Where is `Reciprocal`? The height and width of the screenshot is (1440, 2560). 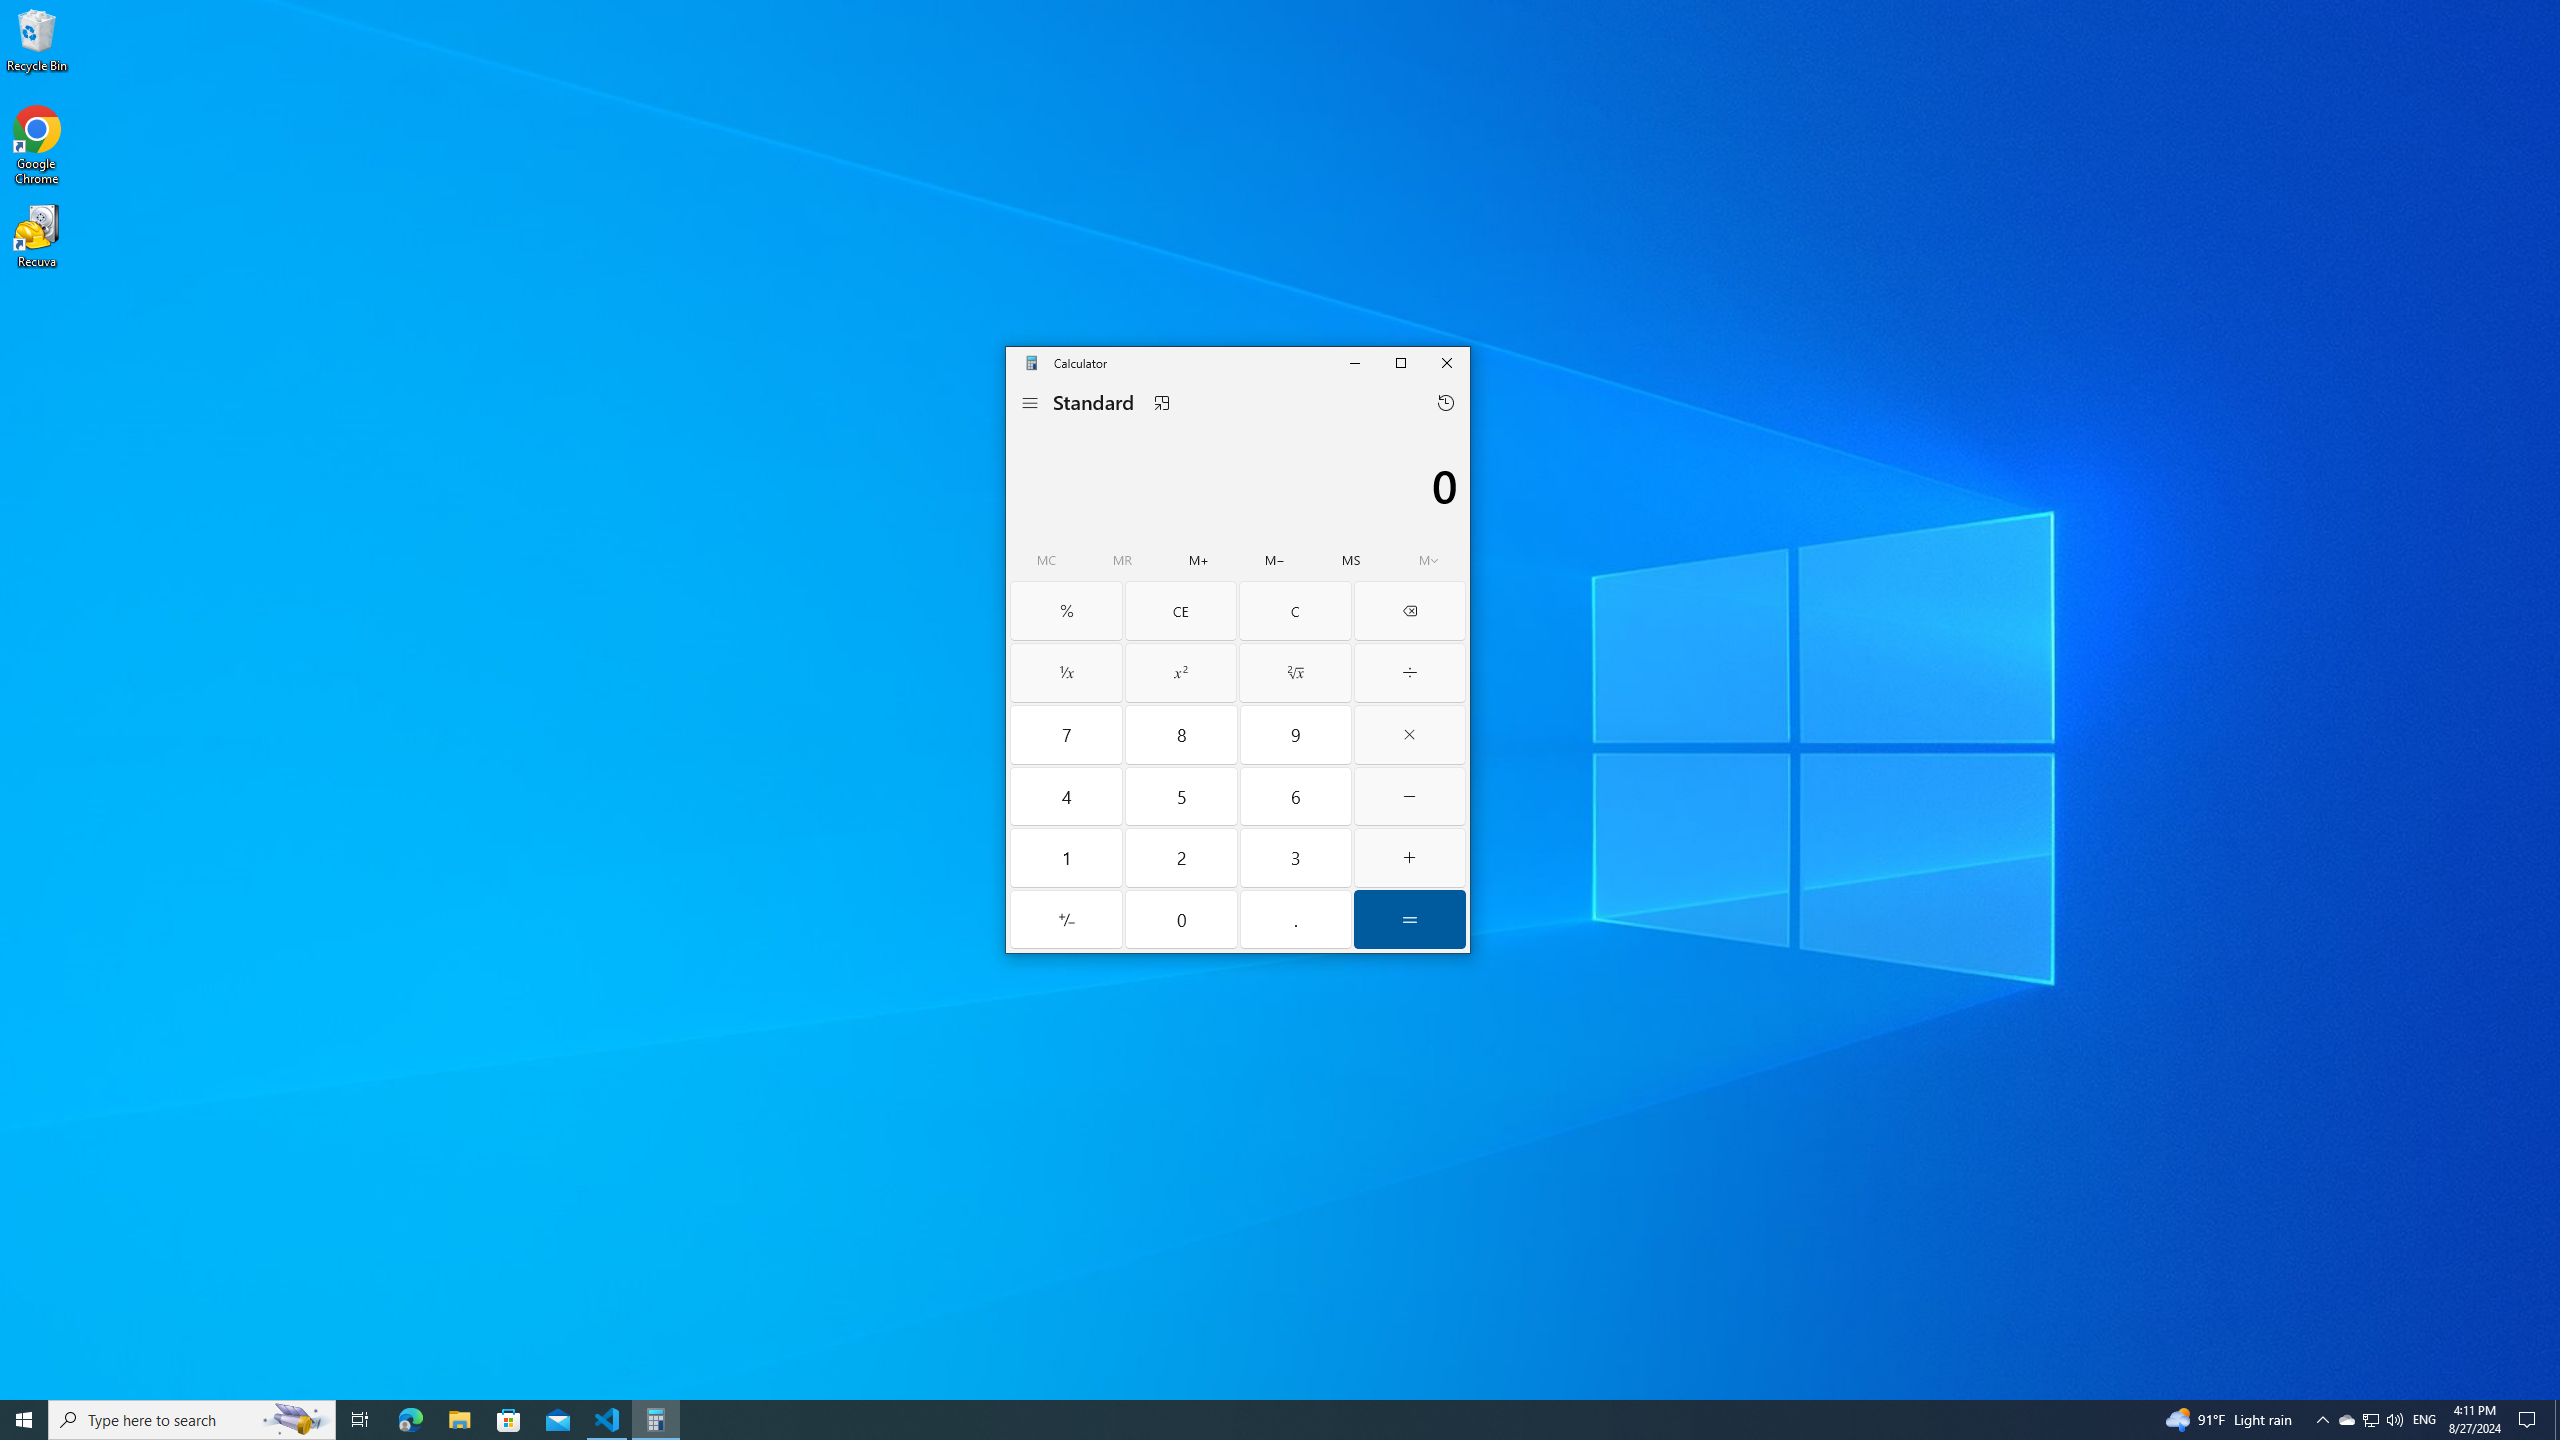 Reciprocal is located at coordinates (1067, 672).